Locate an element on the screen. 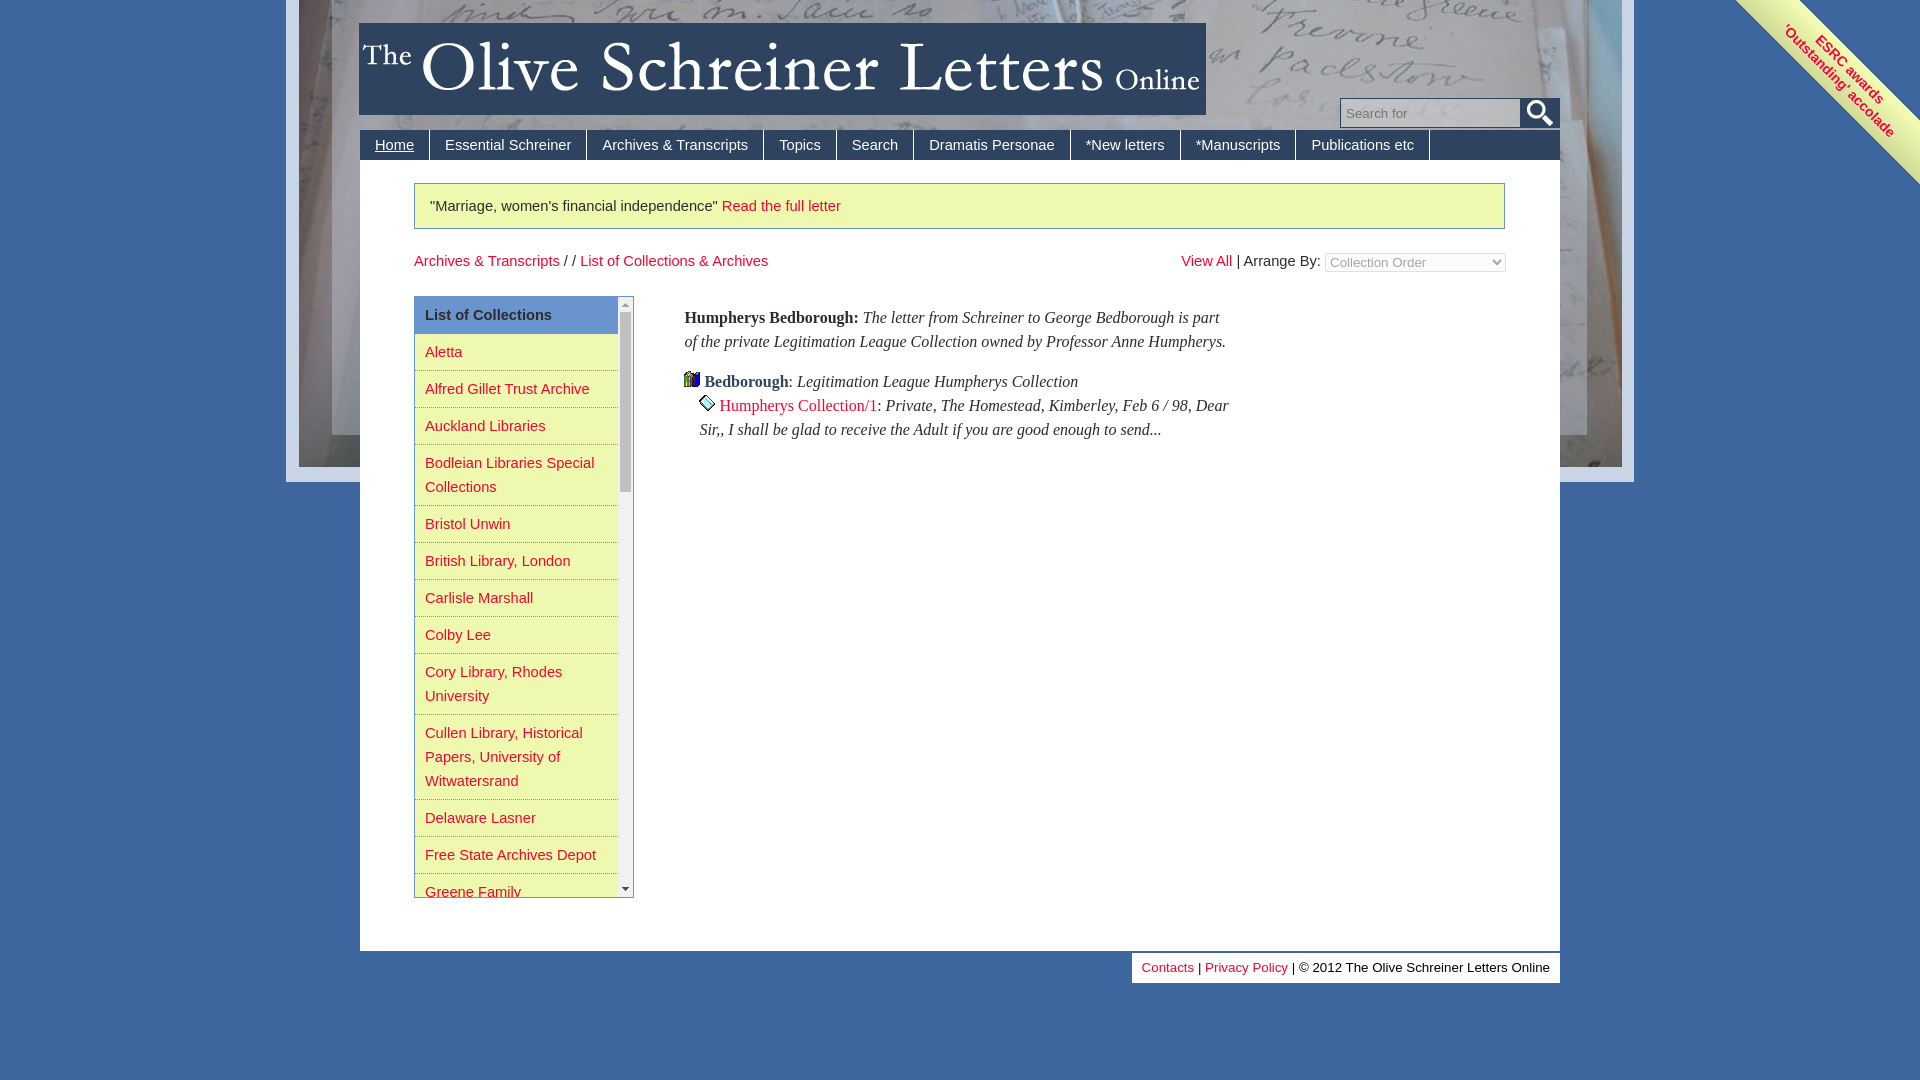 This screenshot has height=1080, width=1920. Free State Archives Depot is located at coordinates (510, 854).